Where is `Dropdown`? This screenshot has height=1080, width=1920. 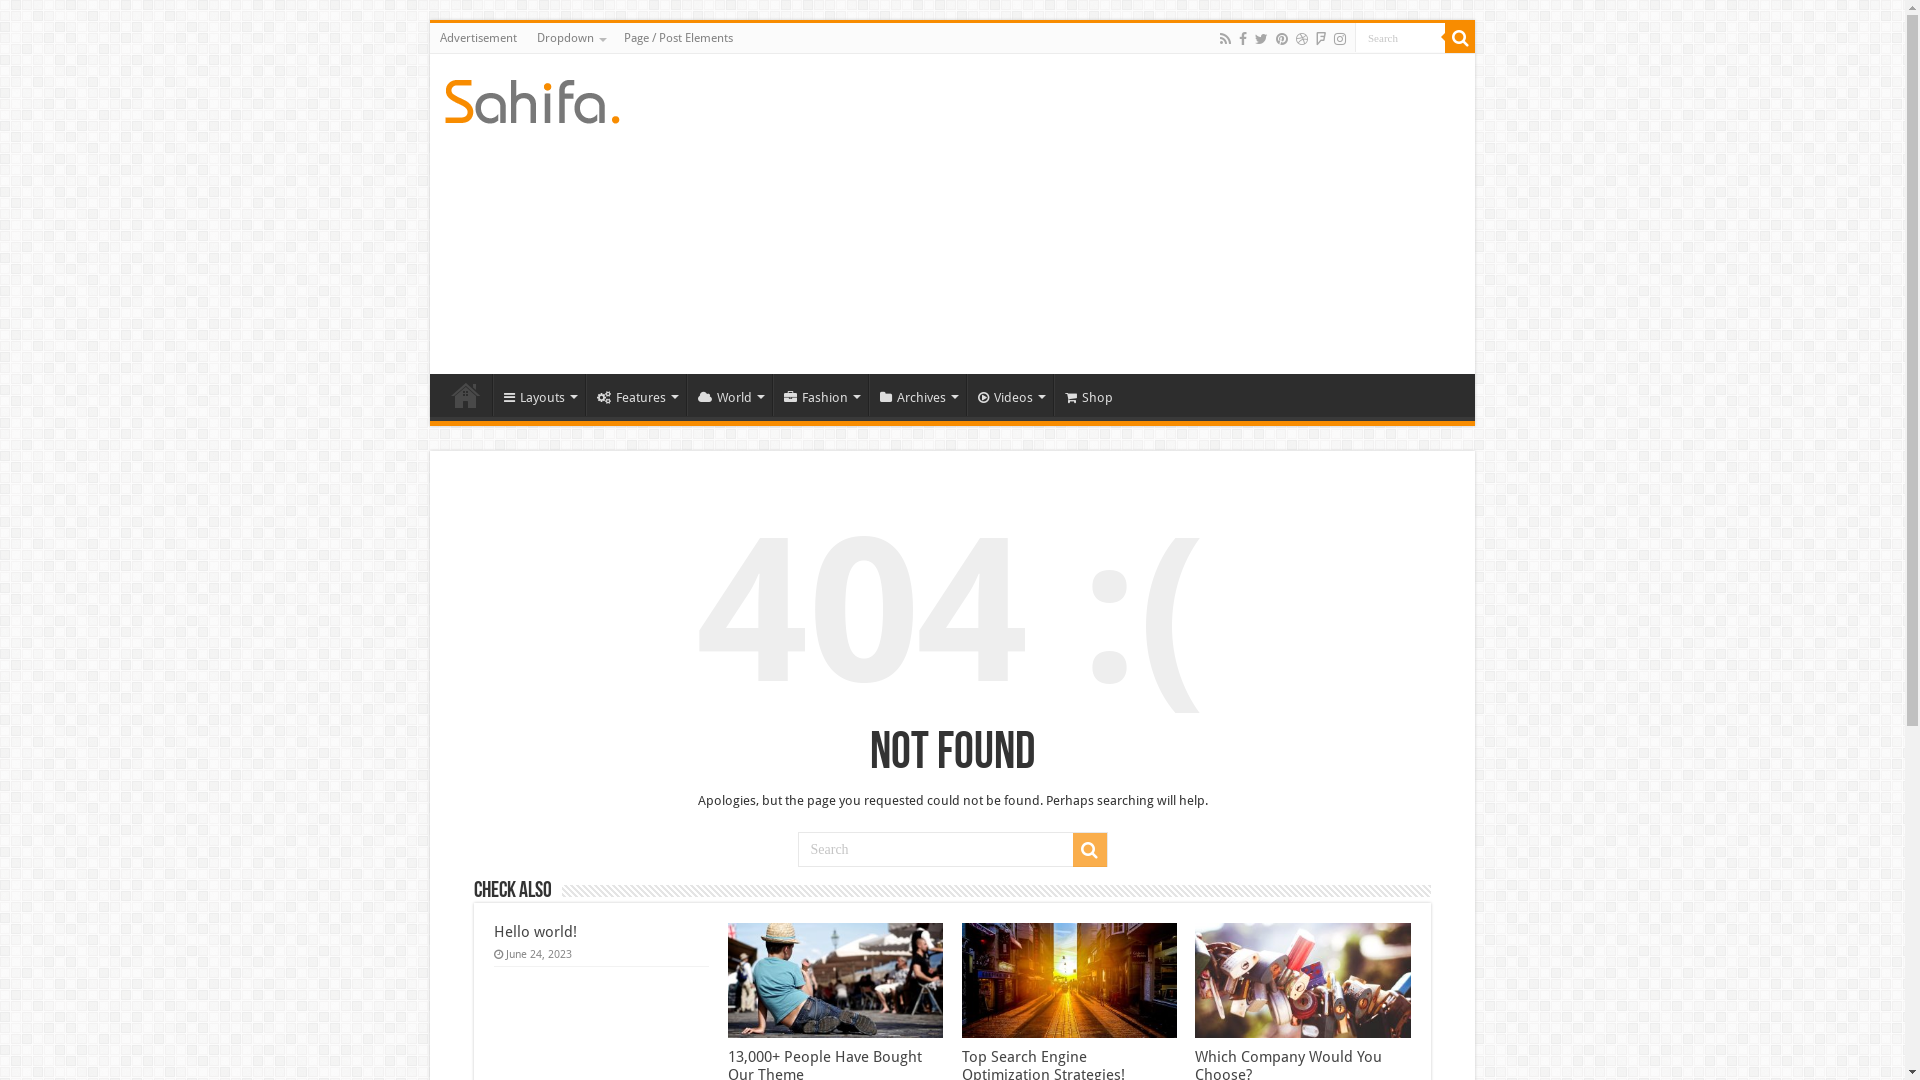
Dropdown is located at coordinates (570, 38).